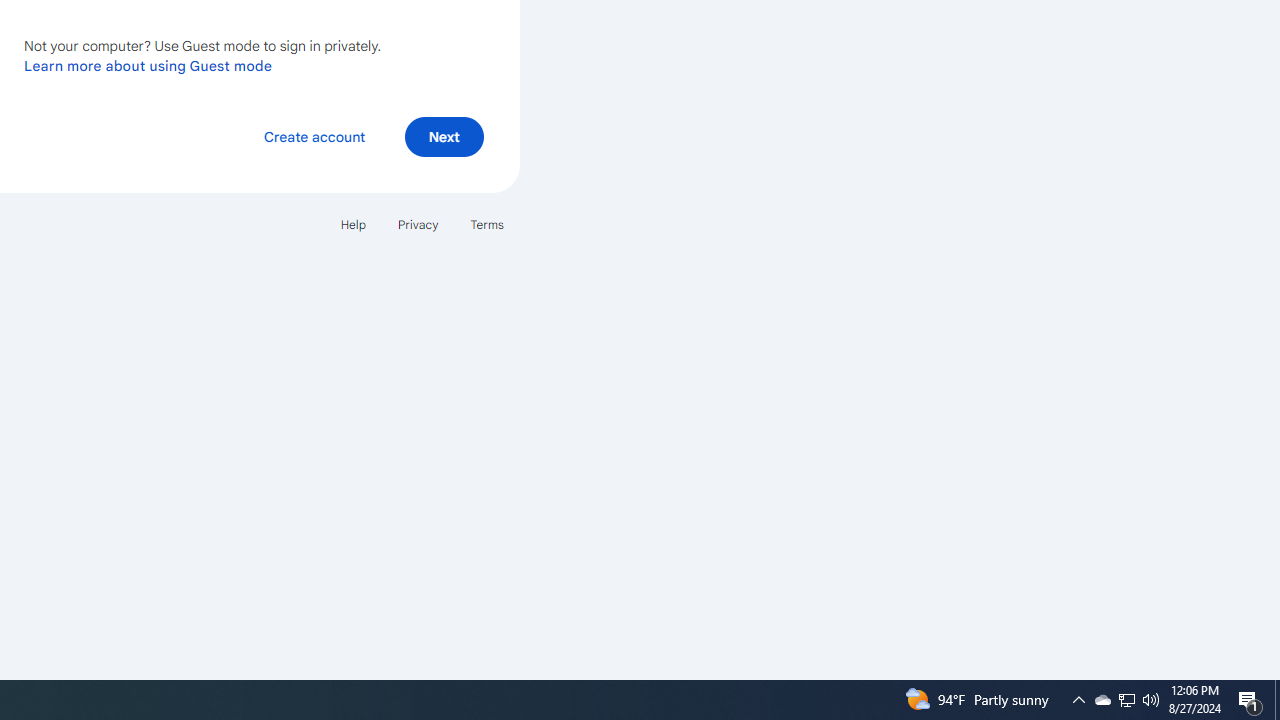 This screenshot has height=720, width=1280. Describe the element at coordinates (148, 65) in the screenshot. I see `Learn more about using Guest mode` at that location.